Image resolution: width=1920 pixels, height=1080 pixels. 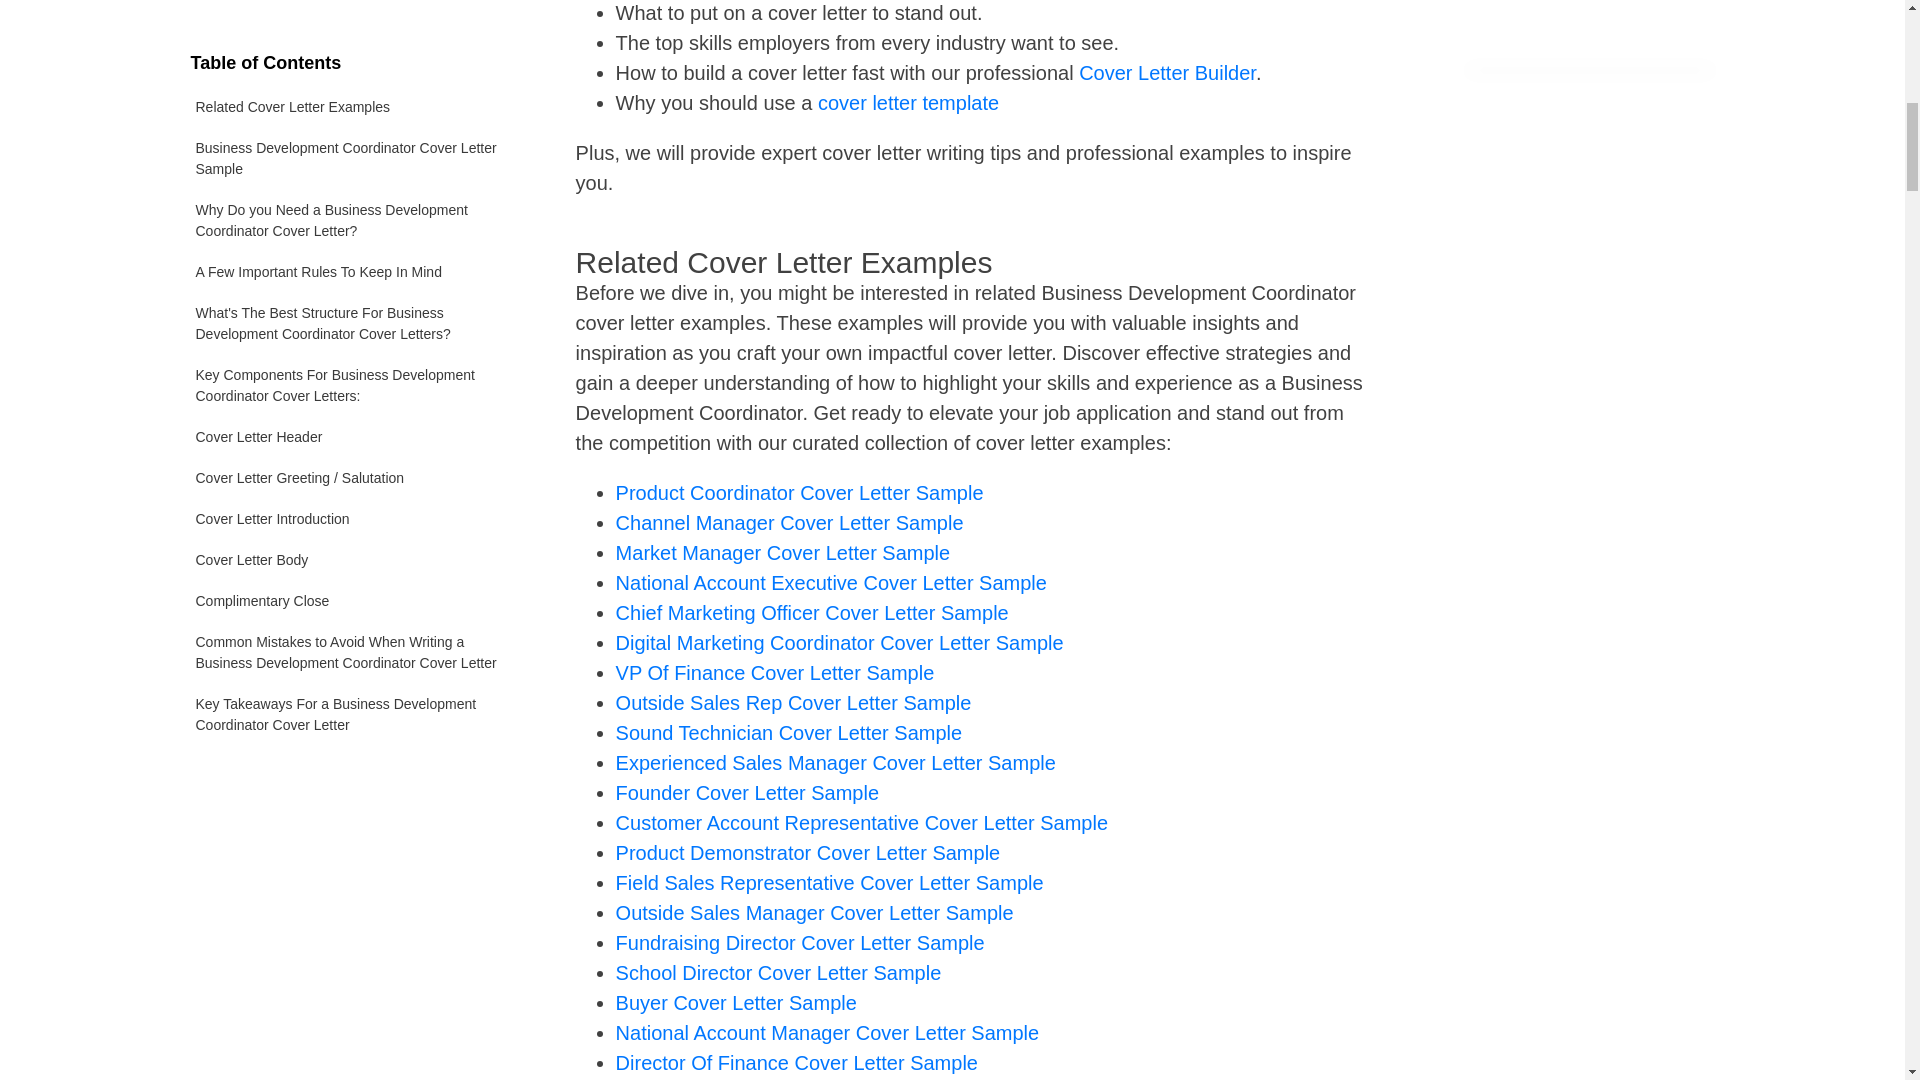 What do you see at coordinates (840, 642) in the screenshot?
I see `Digital Marketing Coordinator Cover Letter Sample` at bounding box center [840, 642].